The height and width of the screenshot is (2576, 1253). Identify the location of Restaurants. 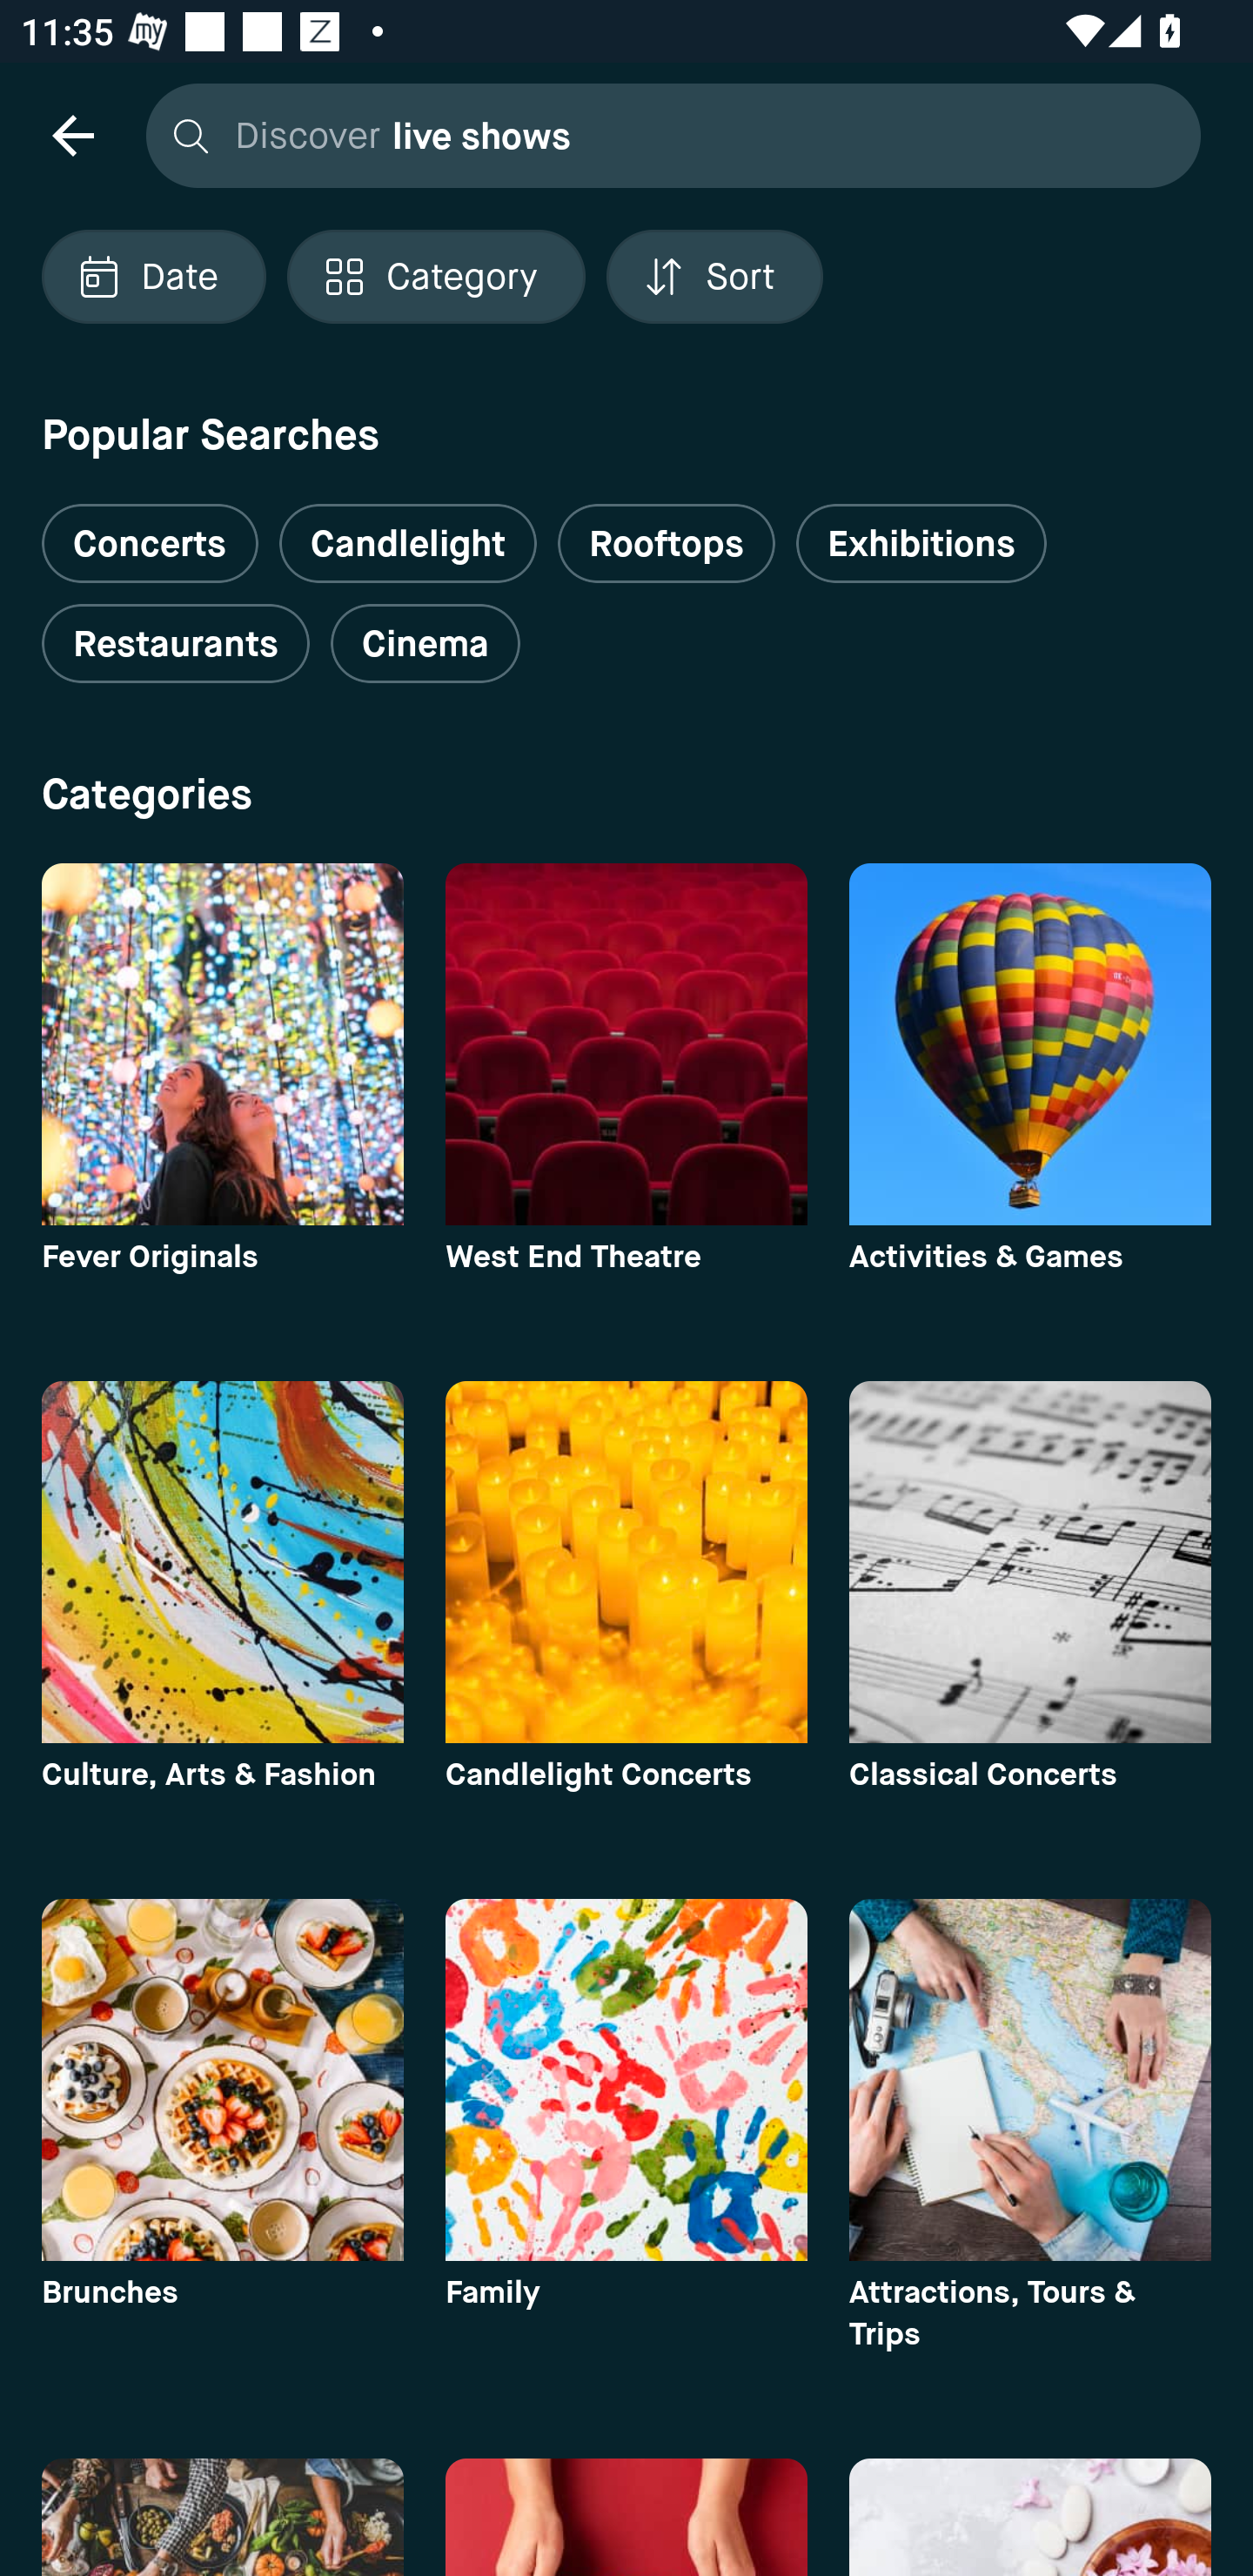
(175, 644).